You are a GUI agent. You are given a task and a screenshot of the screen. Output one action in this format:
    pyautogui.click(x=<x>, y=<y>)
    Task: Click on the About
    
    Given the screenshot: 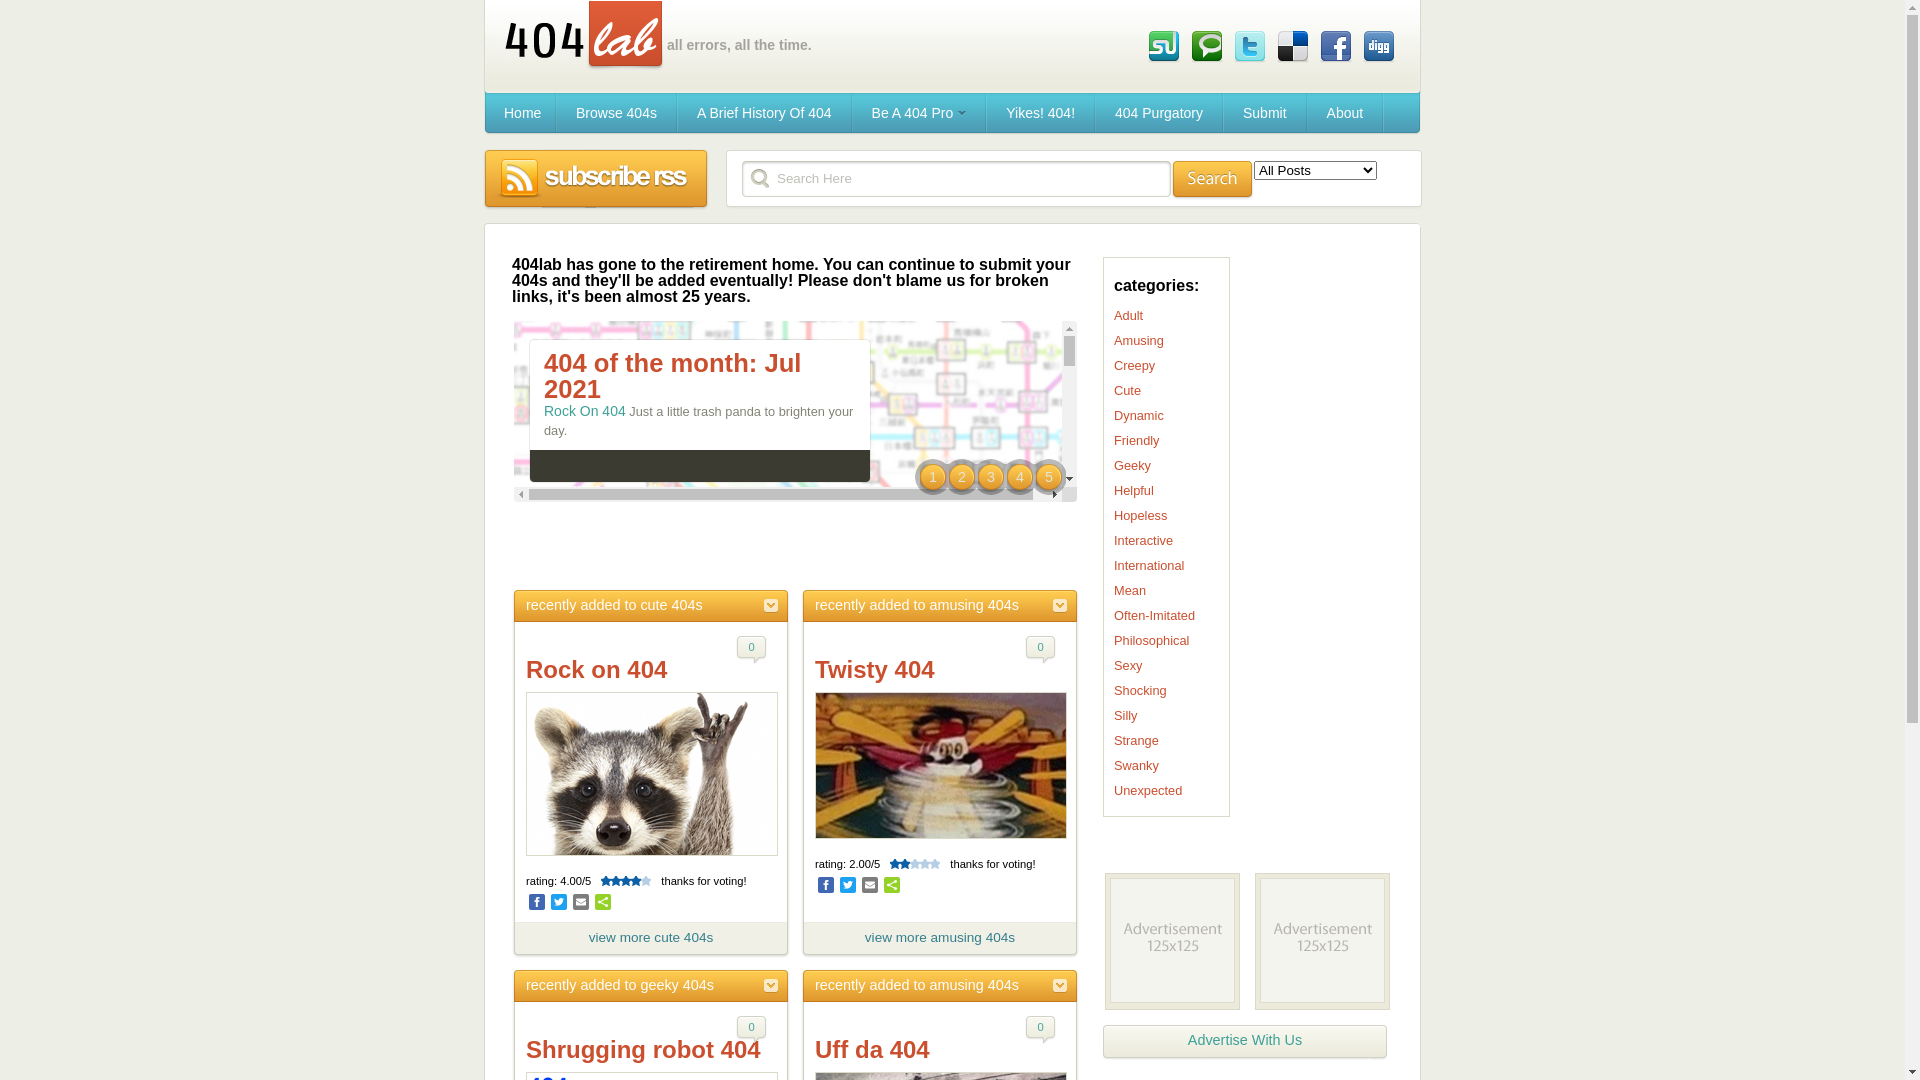 What is the action you would take?
    pyautogui.click(x=1346, y=113)
    